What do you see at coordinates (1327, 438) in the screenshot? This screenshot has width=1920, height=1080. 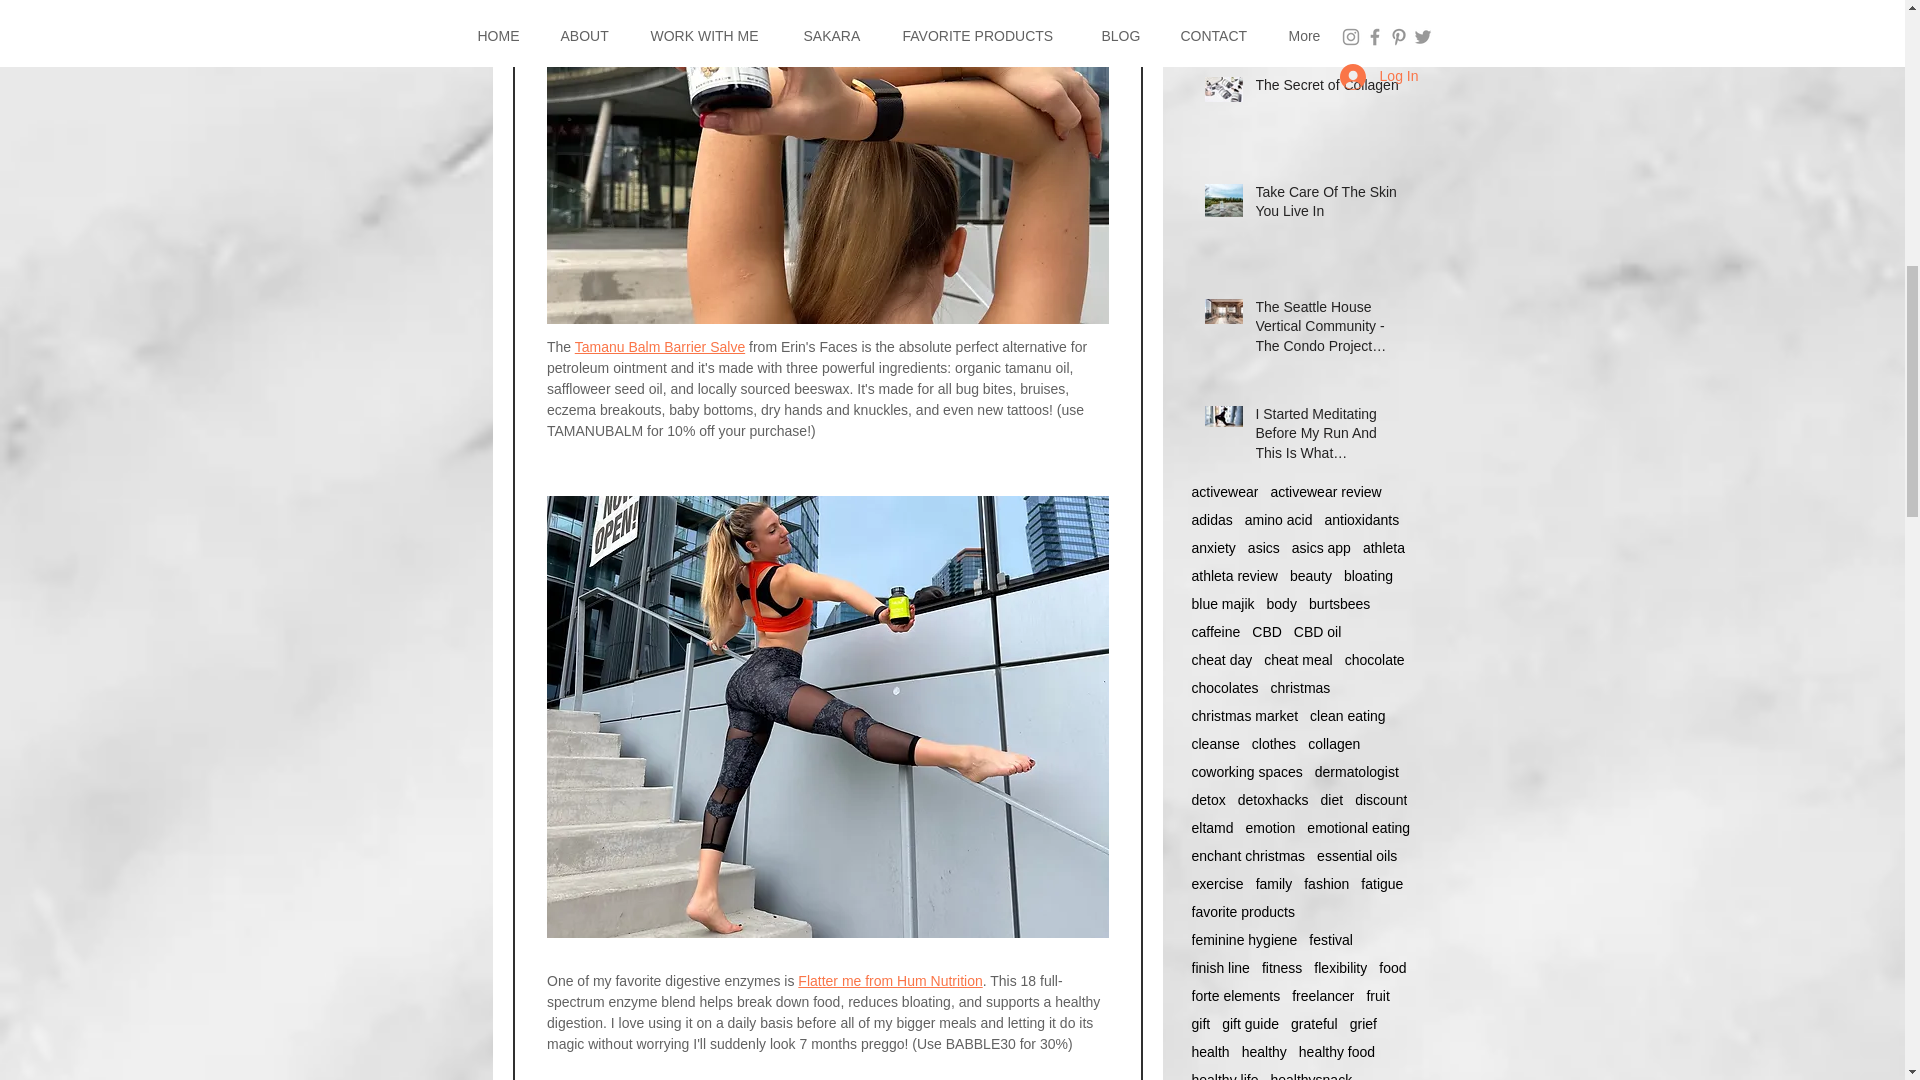 I see `I Started Meditating Before My Run And This Is What Happened` at bounding box center [1327, 438].